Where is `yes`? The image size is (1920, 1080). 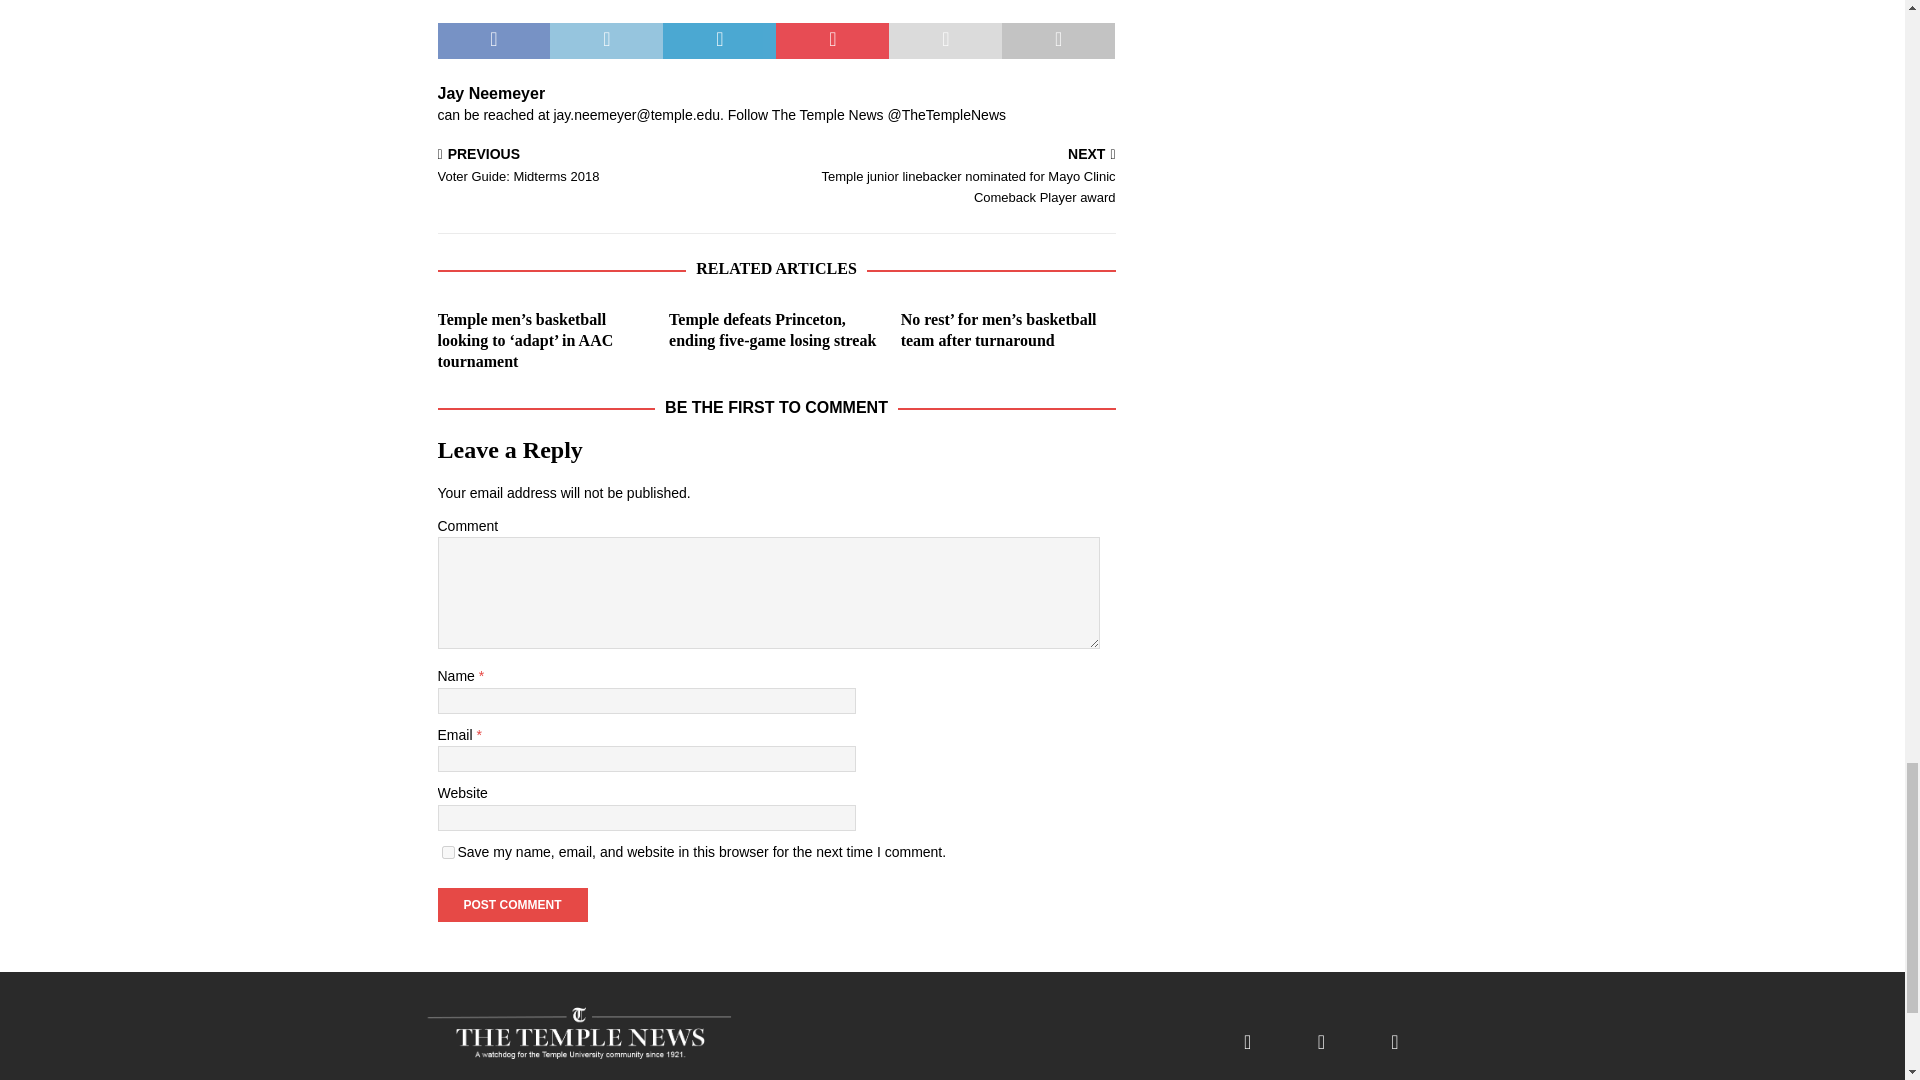 yes is located at coordinates (448, 852).